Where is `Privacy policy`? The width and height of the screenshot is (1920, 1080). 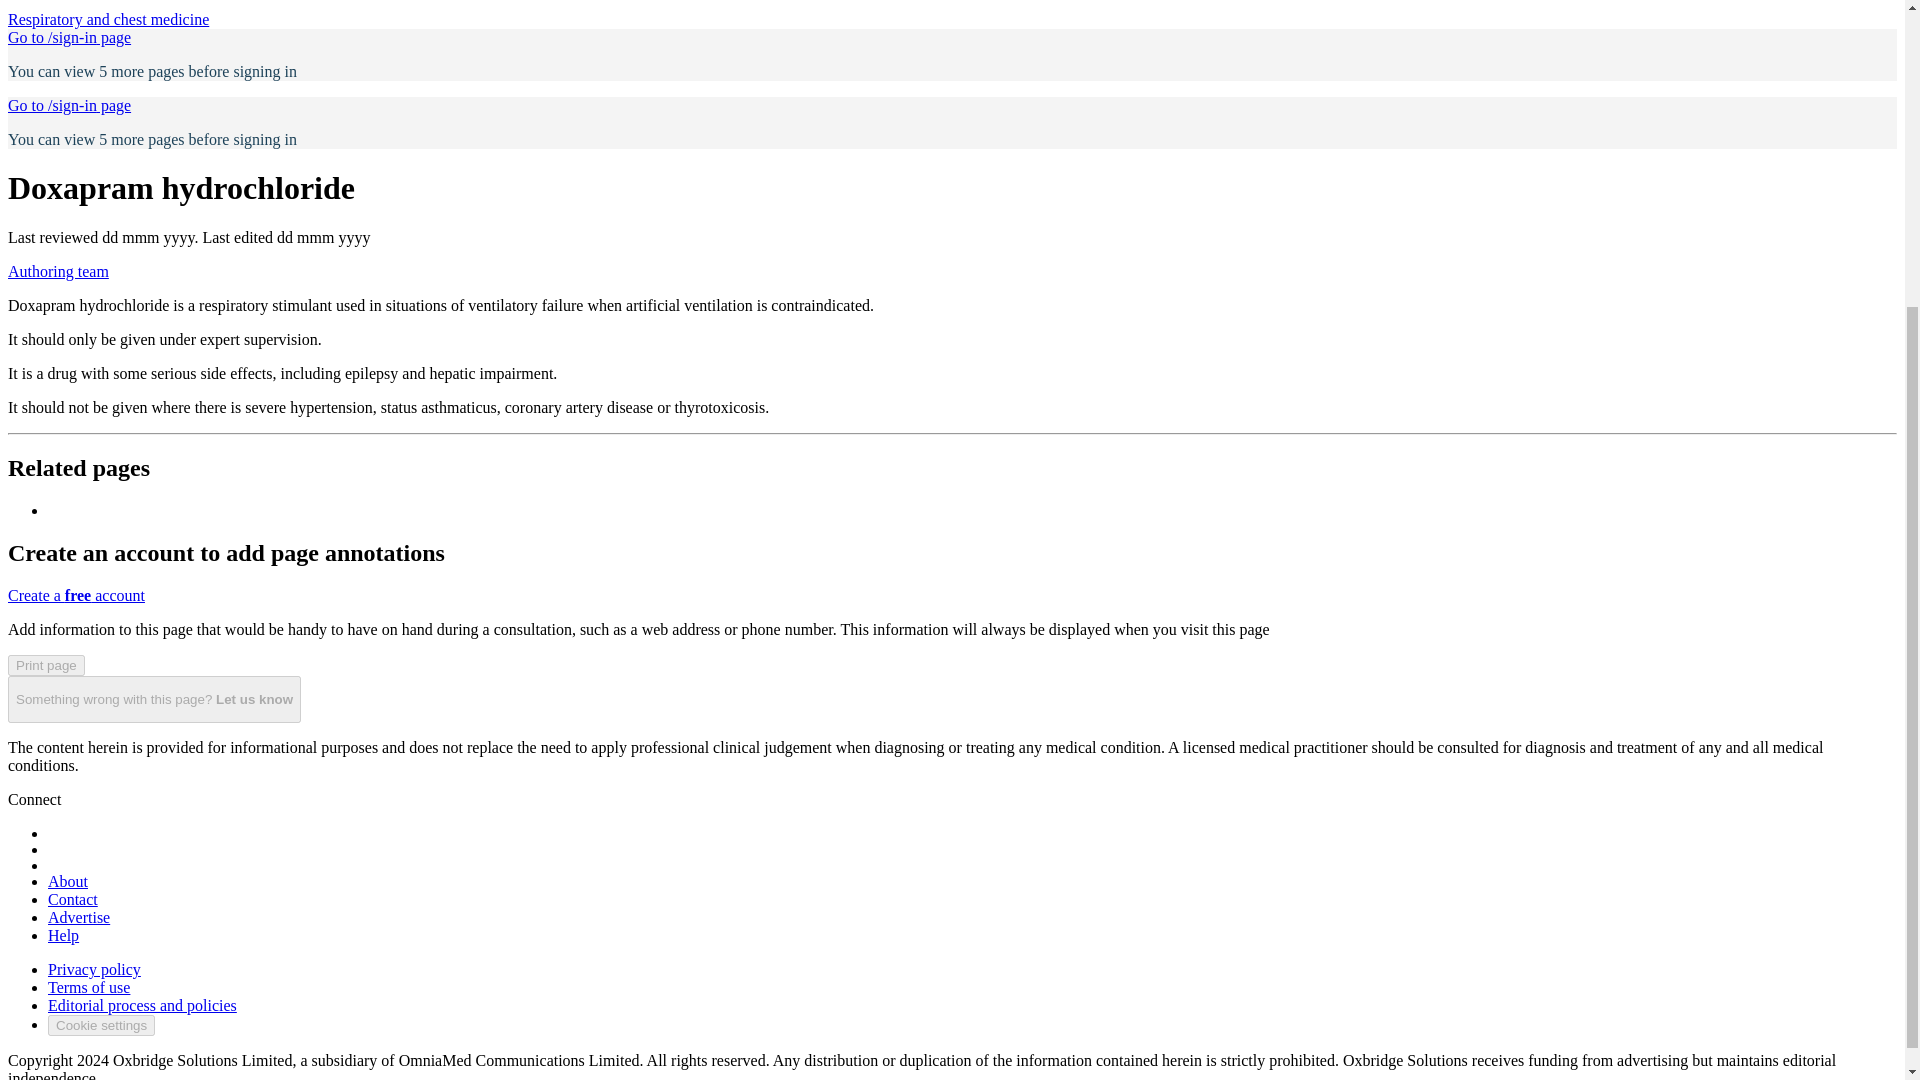
Privacy policy is located at coordinates (94, 970).